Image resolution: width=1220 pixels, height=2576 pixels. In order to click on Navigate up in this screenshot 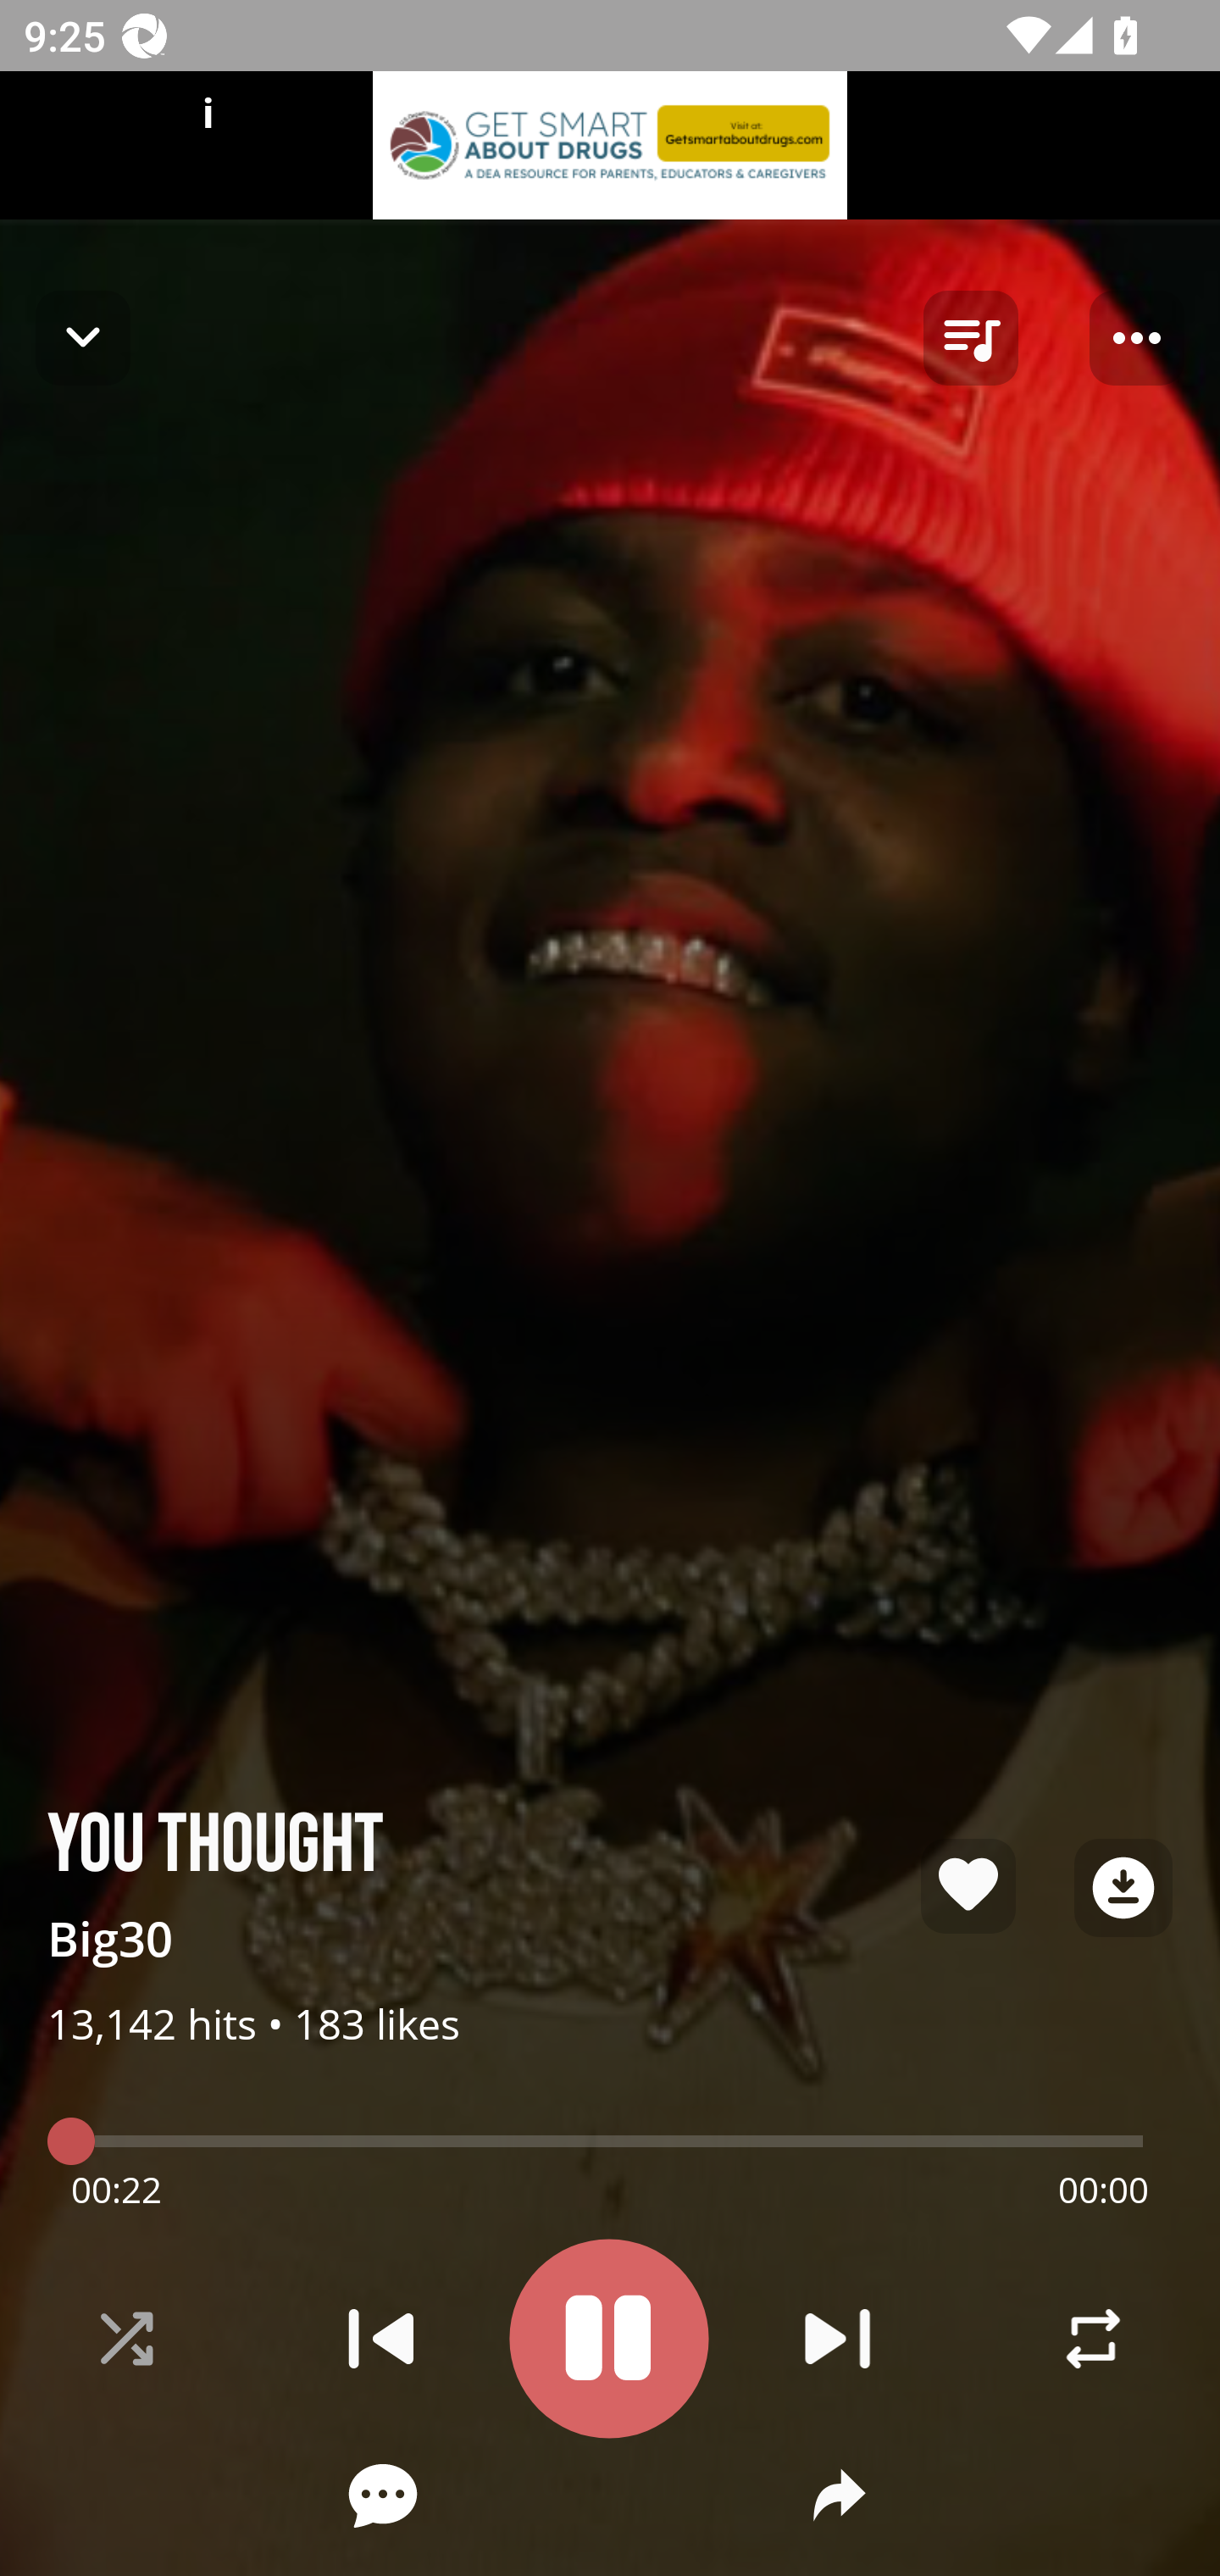, I will do `click(83, 337)`.